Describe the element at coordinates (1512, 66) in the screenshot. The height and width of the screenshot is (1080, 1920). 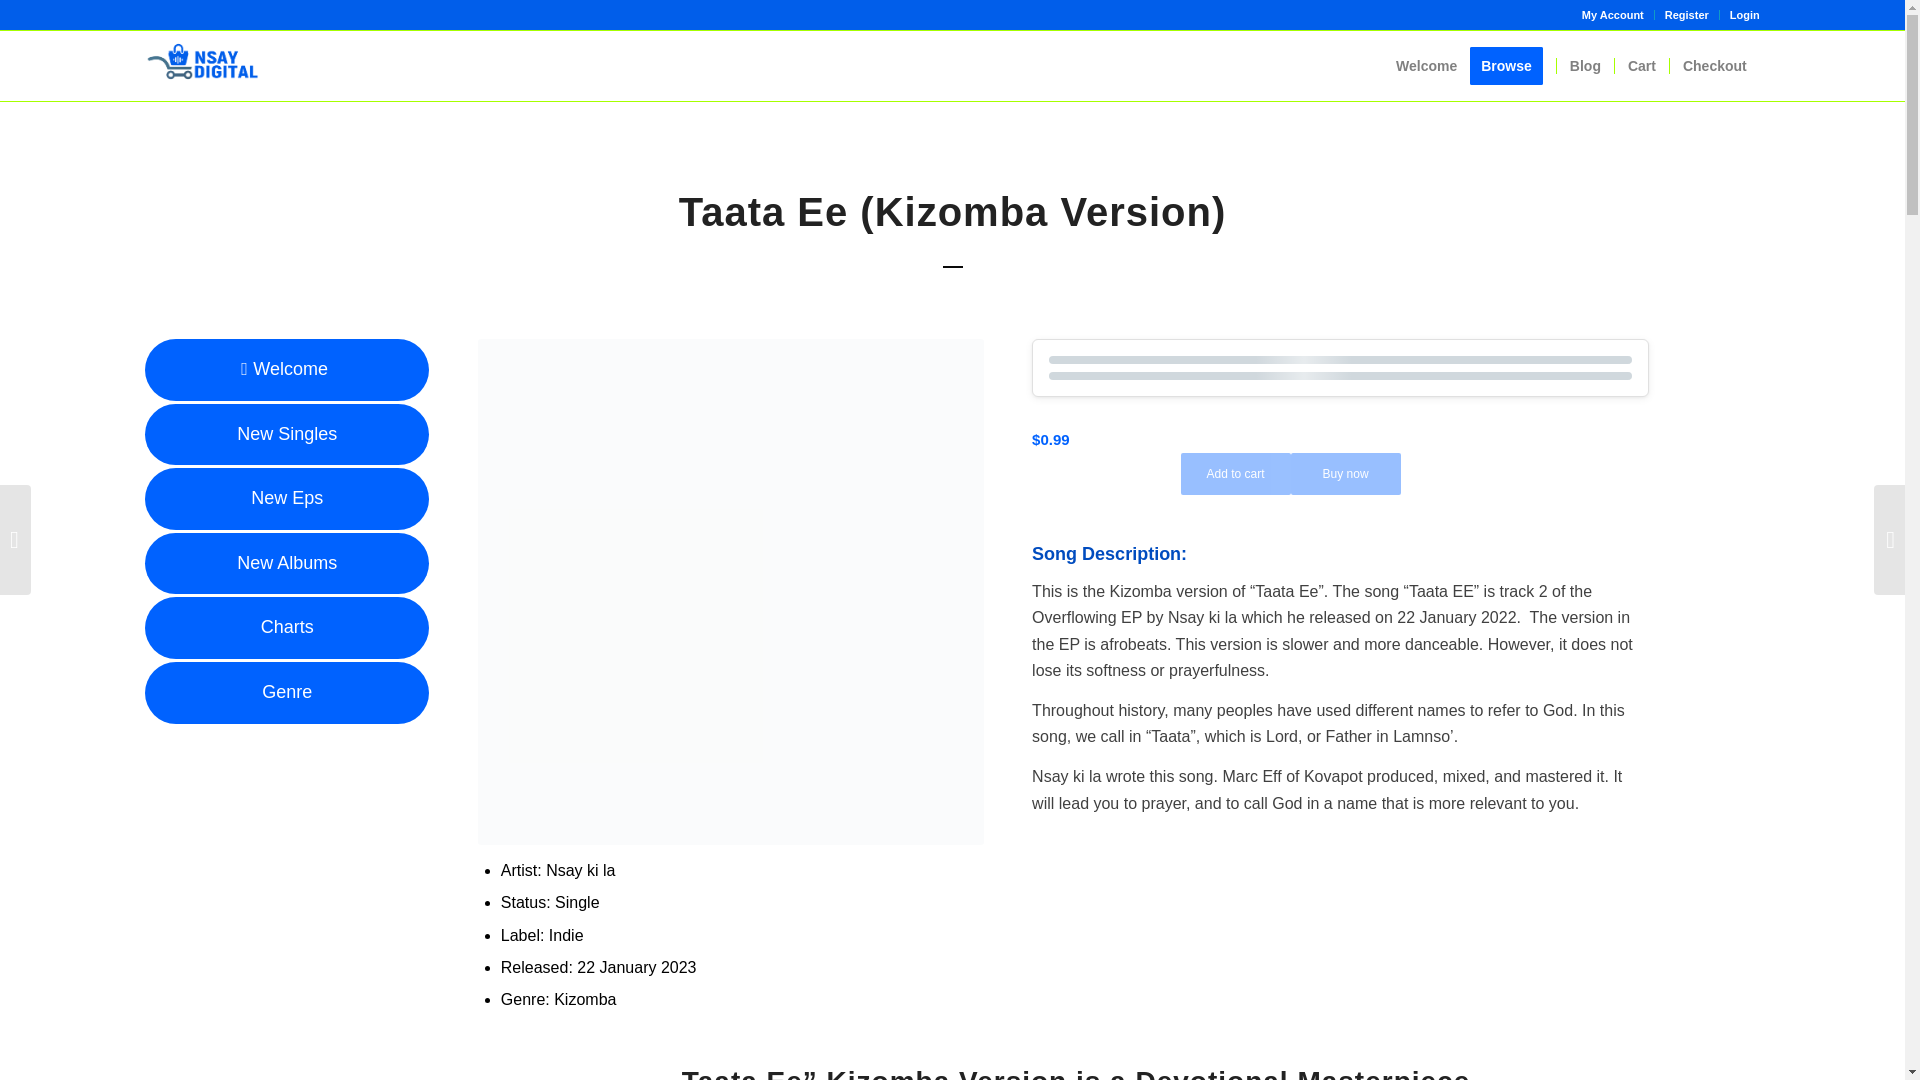
I see `Browse` at that location.